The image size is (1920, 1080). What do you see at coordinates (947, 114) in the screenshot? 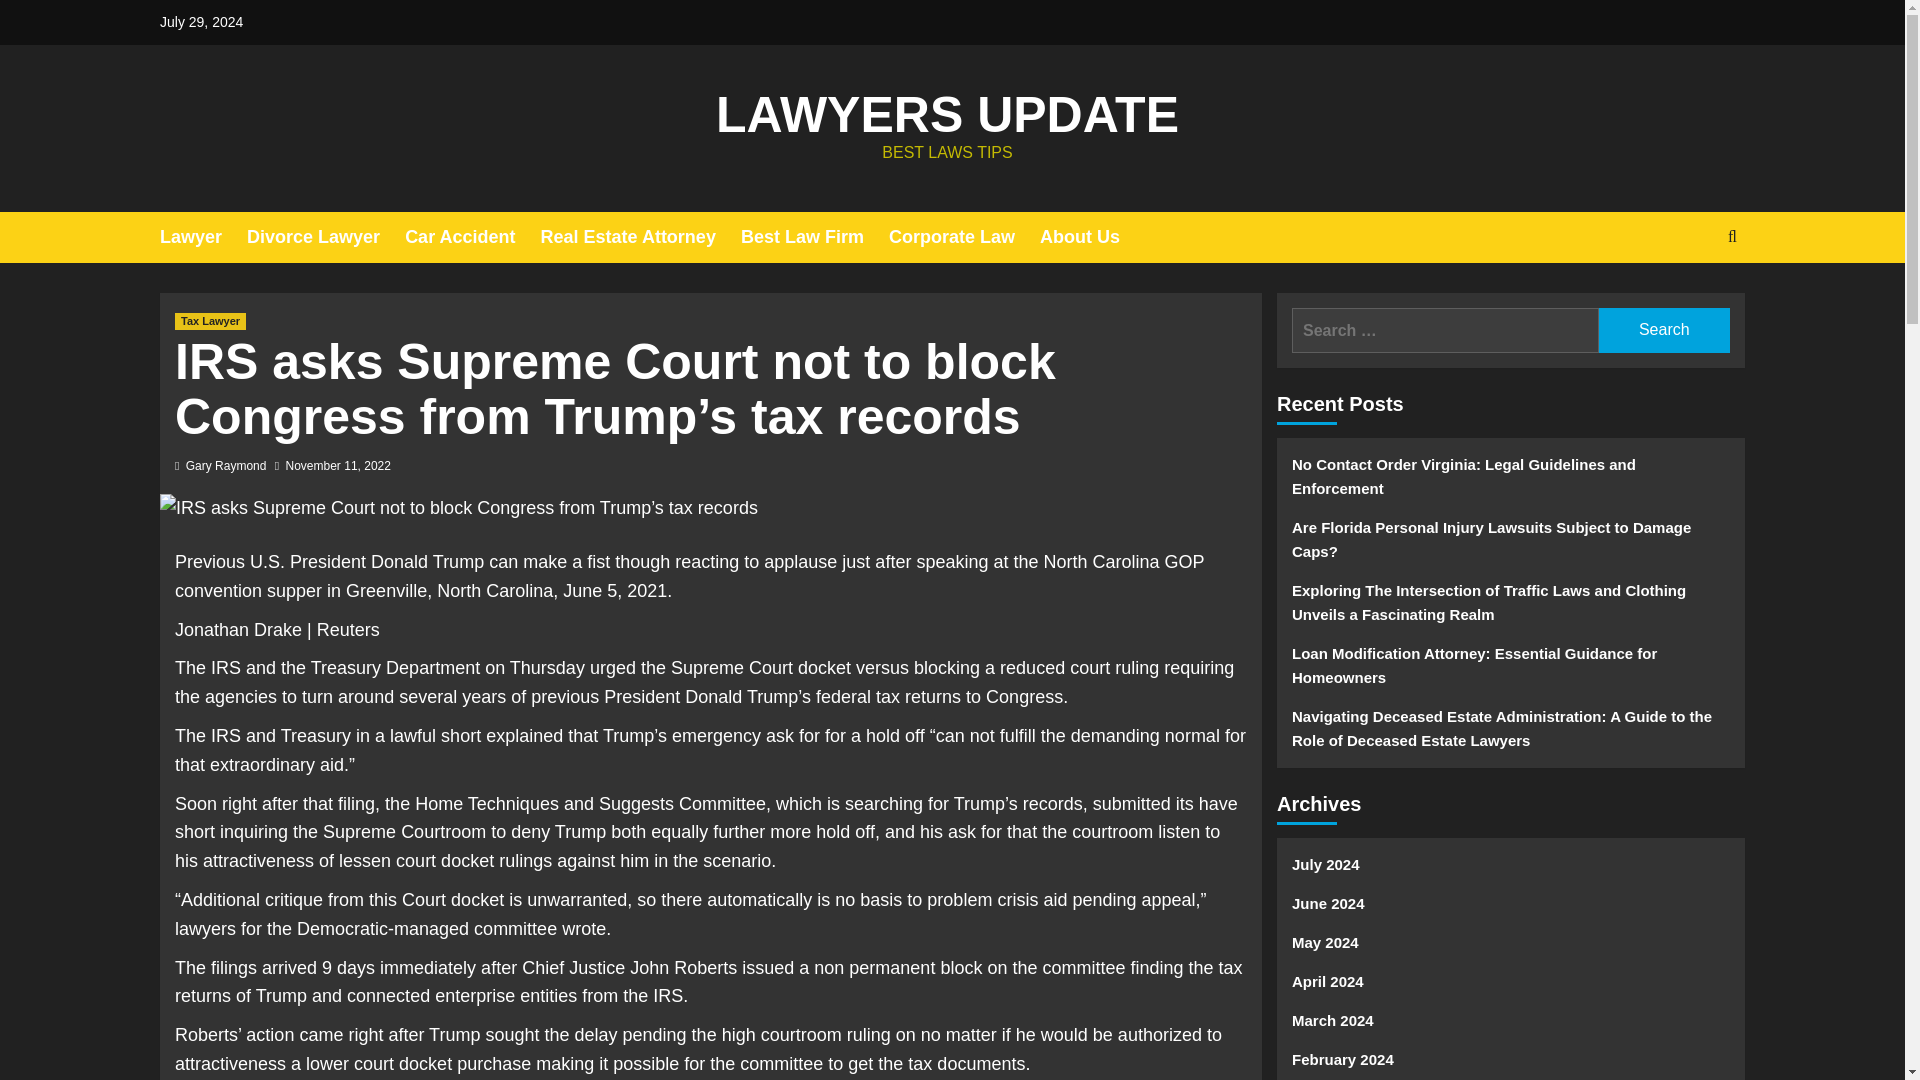
I see `LAWYERS UPDATE` at bounding box center [947, 114].